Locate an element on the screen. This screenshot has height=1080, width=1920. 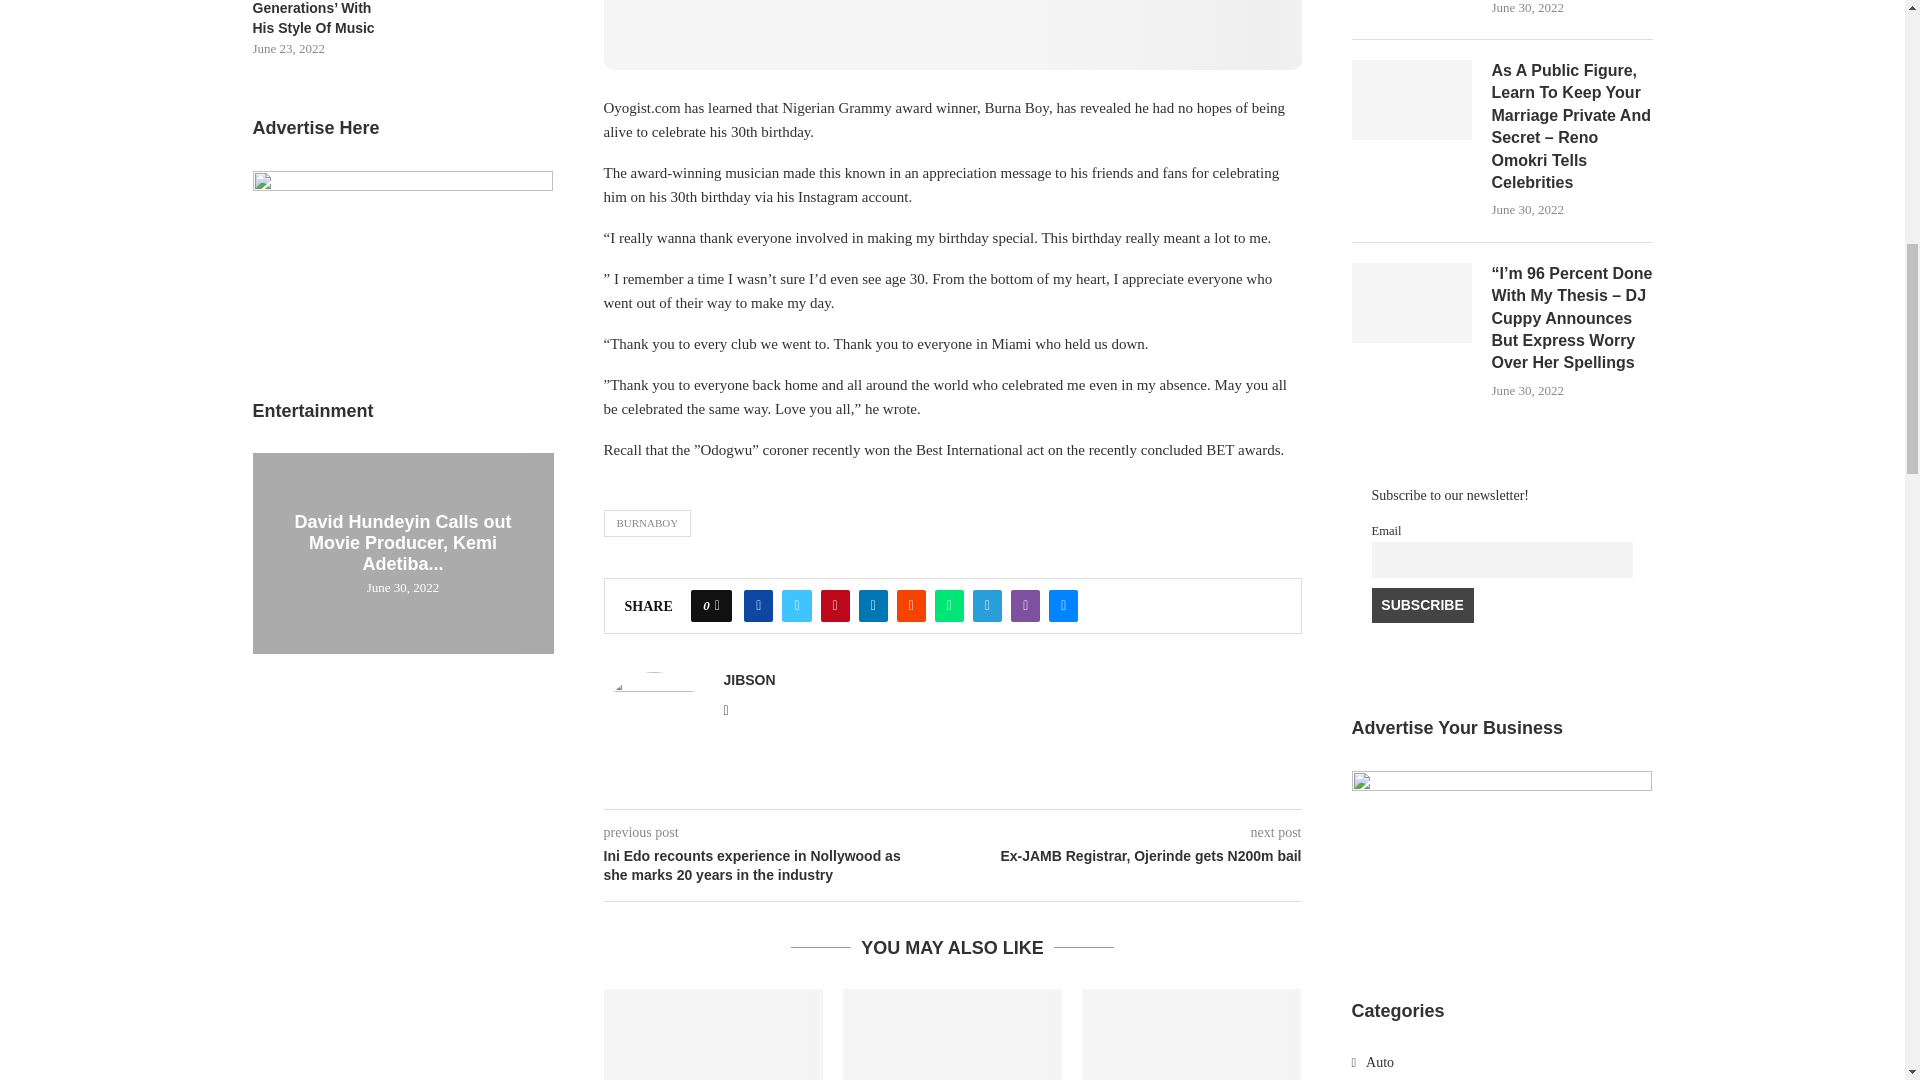
Author Jibson is located at coordinates (749, 679).